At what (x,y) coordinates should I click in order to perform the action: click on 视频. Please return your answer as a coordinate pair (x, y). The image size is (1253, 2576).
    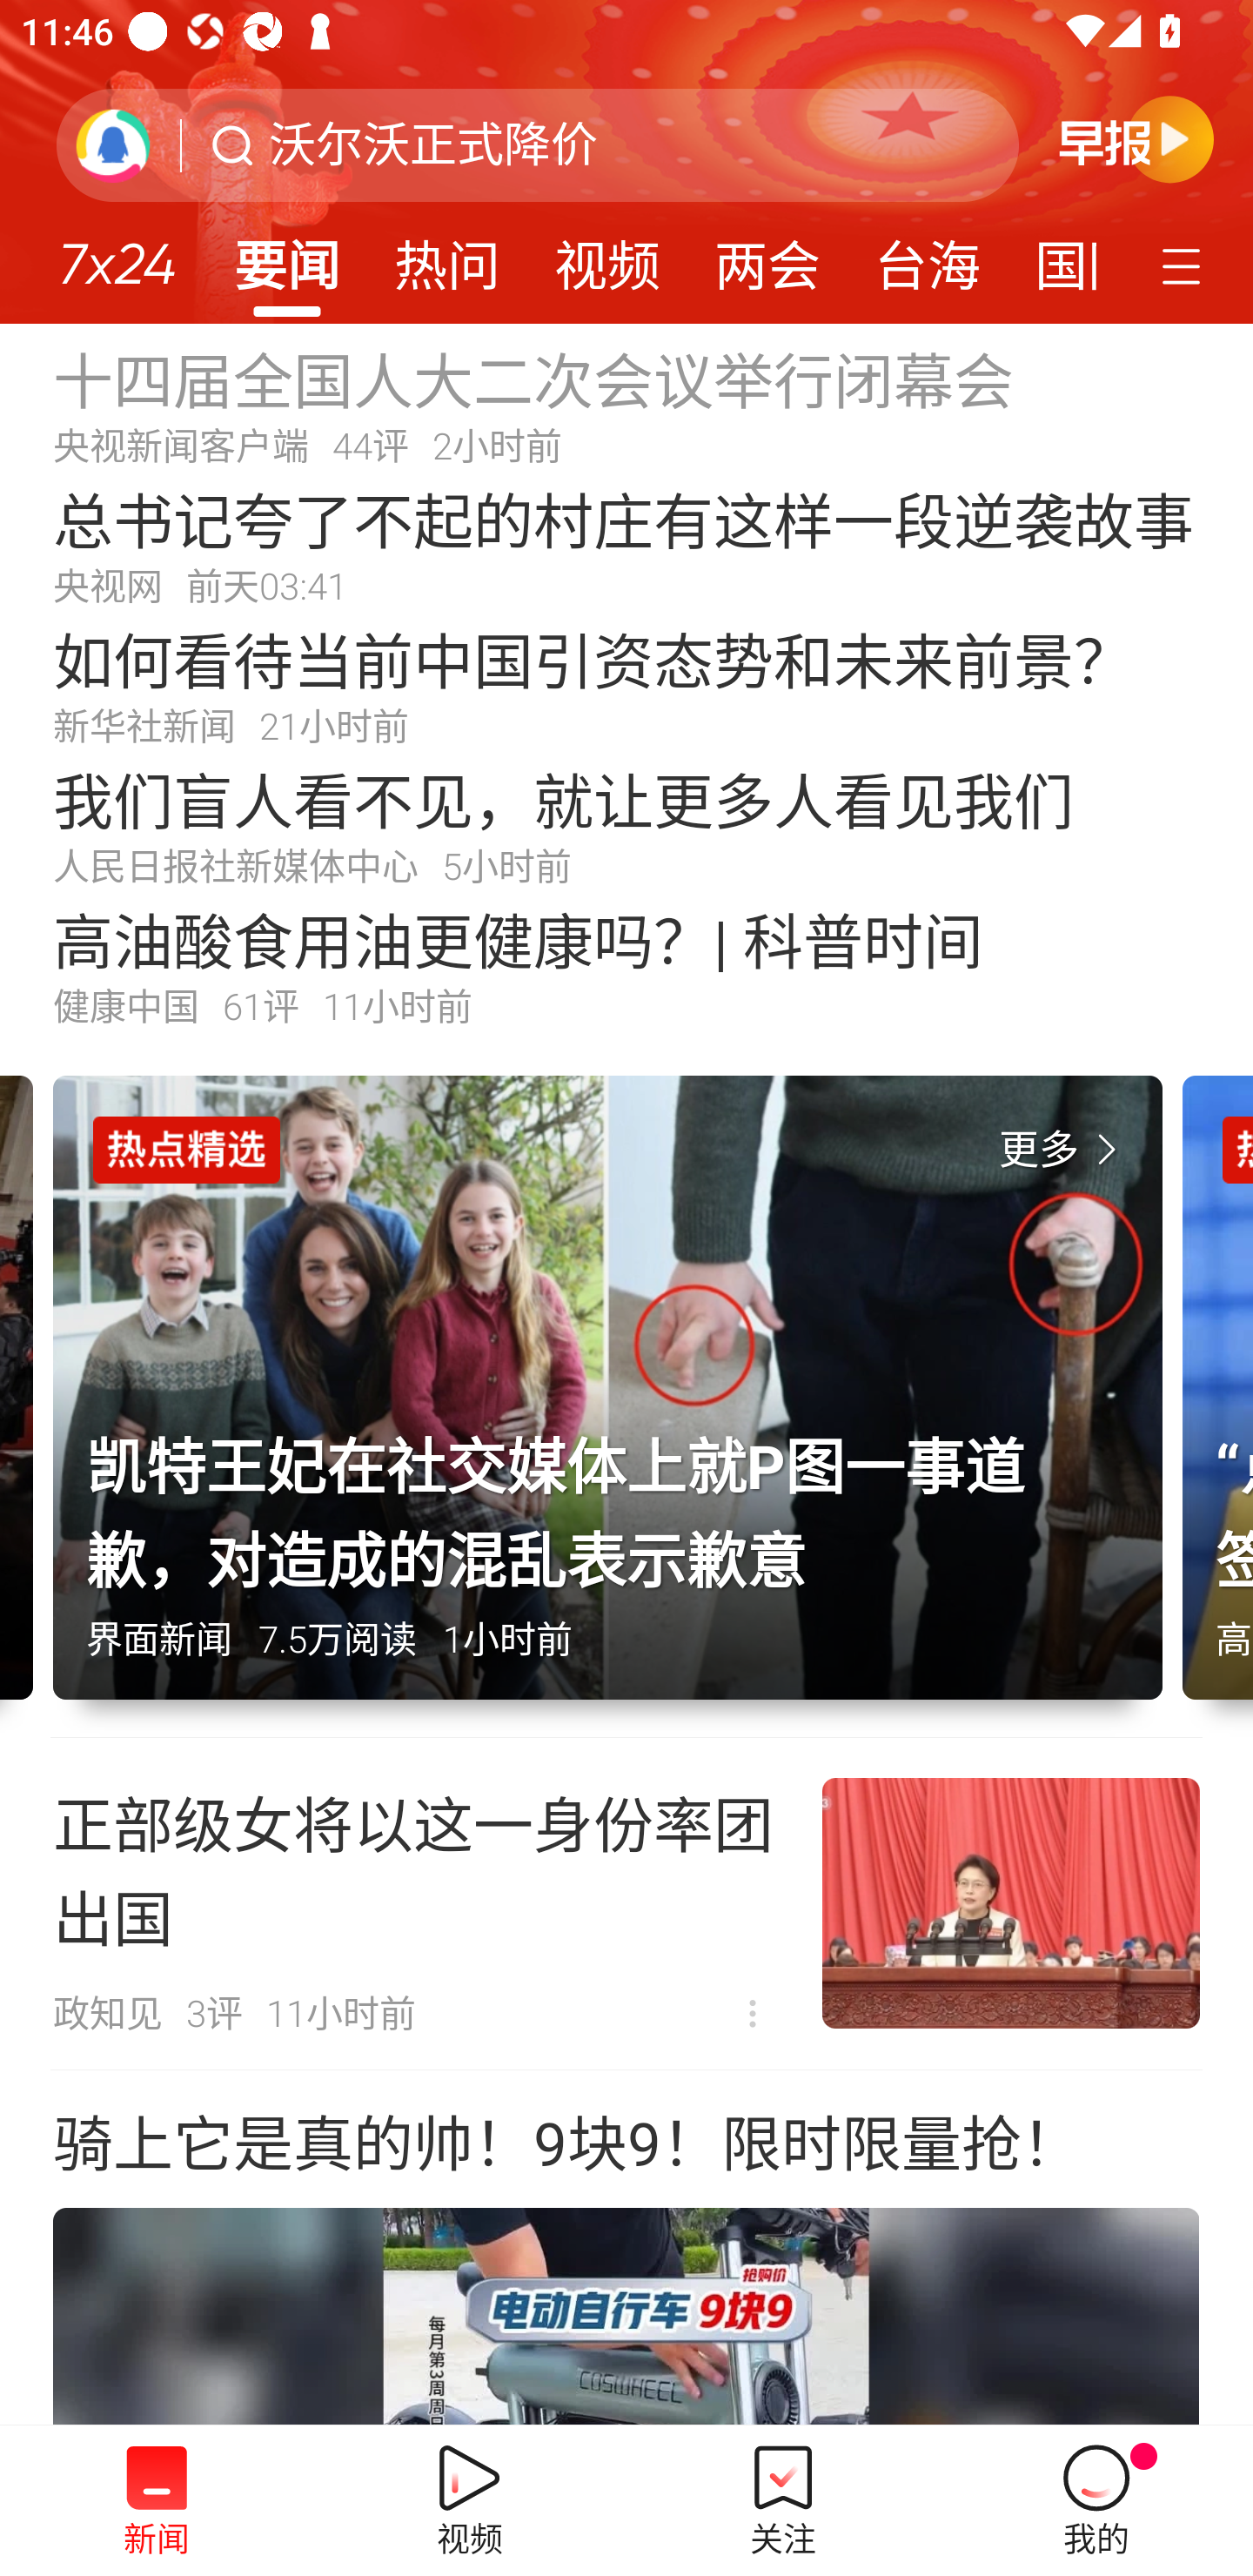
    Looking at the image, I should click on (607, 256).